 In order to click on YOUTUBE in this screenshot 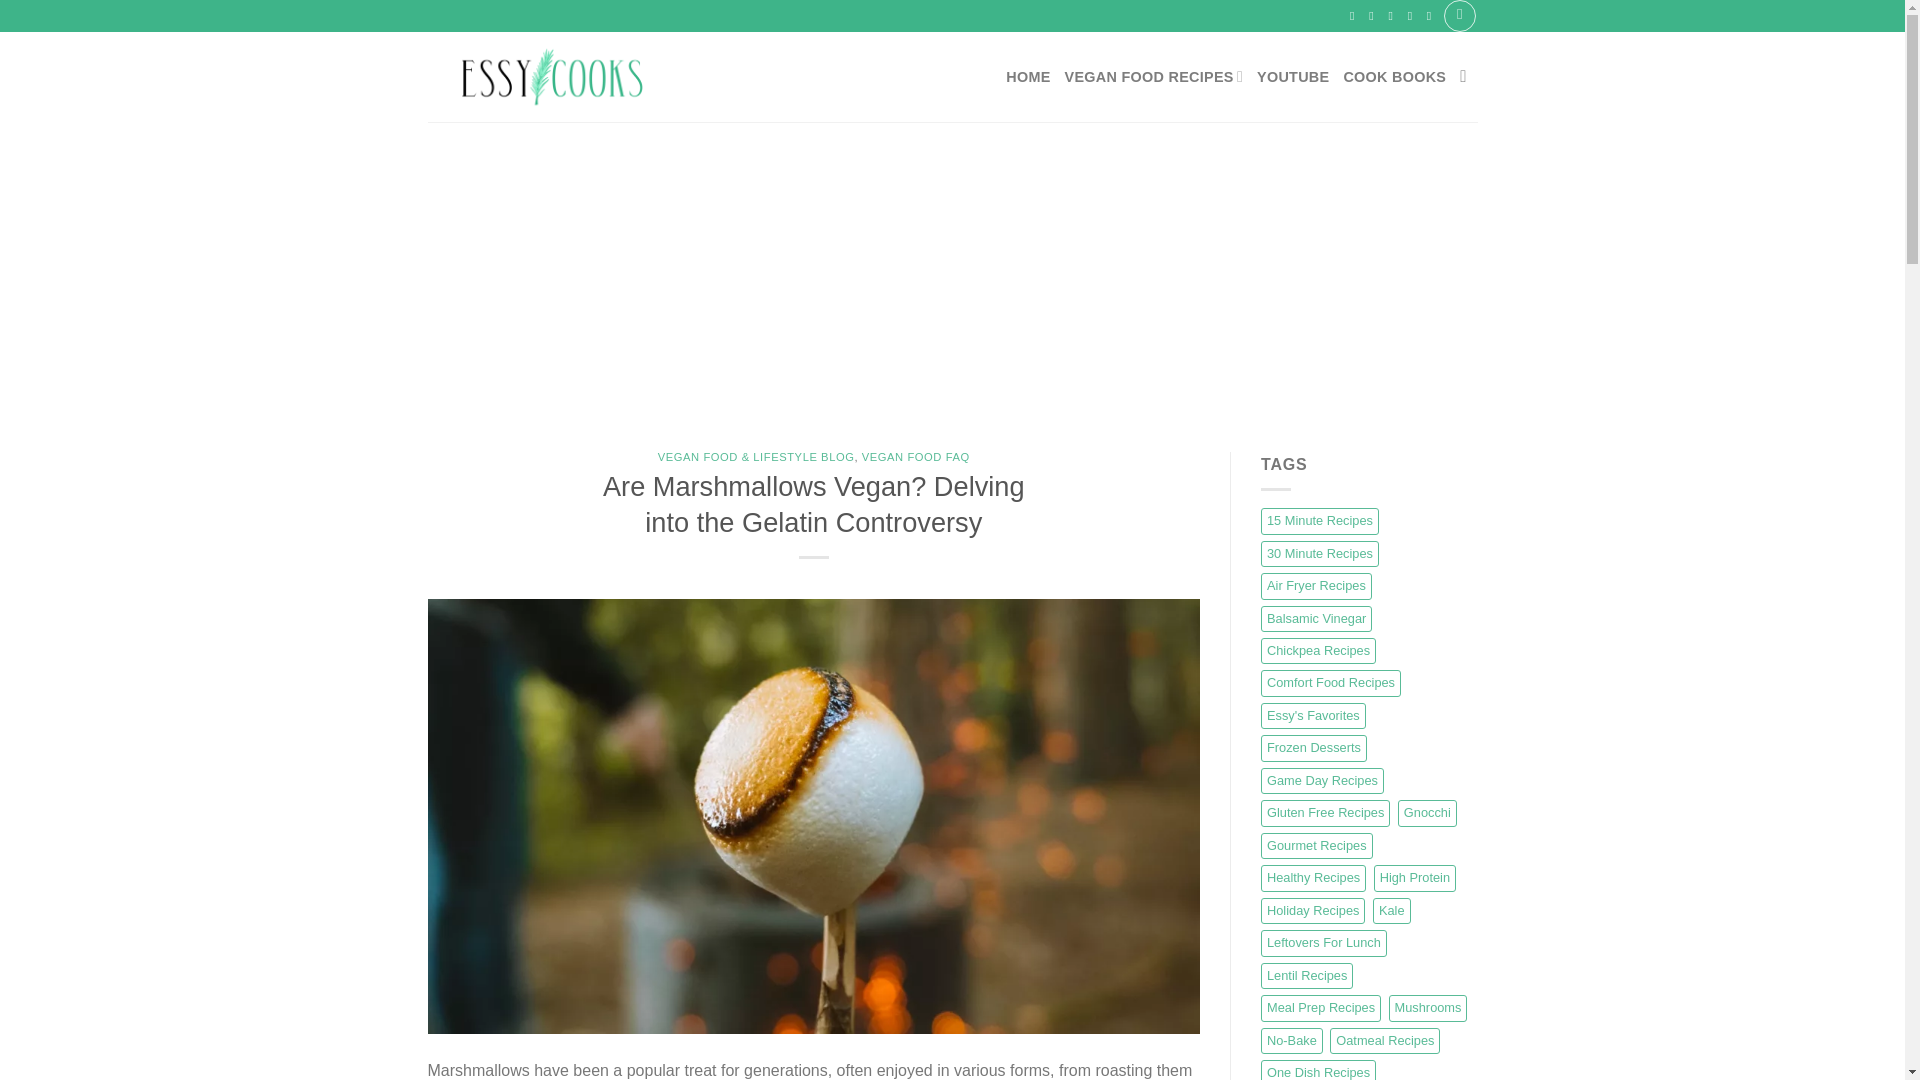, I will do `click(1292, 77)`.